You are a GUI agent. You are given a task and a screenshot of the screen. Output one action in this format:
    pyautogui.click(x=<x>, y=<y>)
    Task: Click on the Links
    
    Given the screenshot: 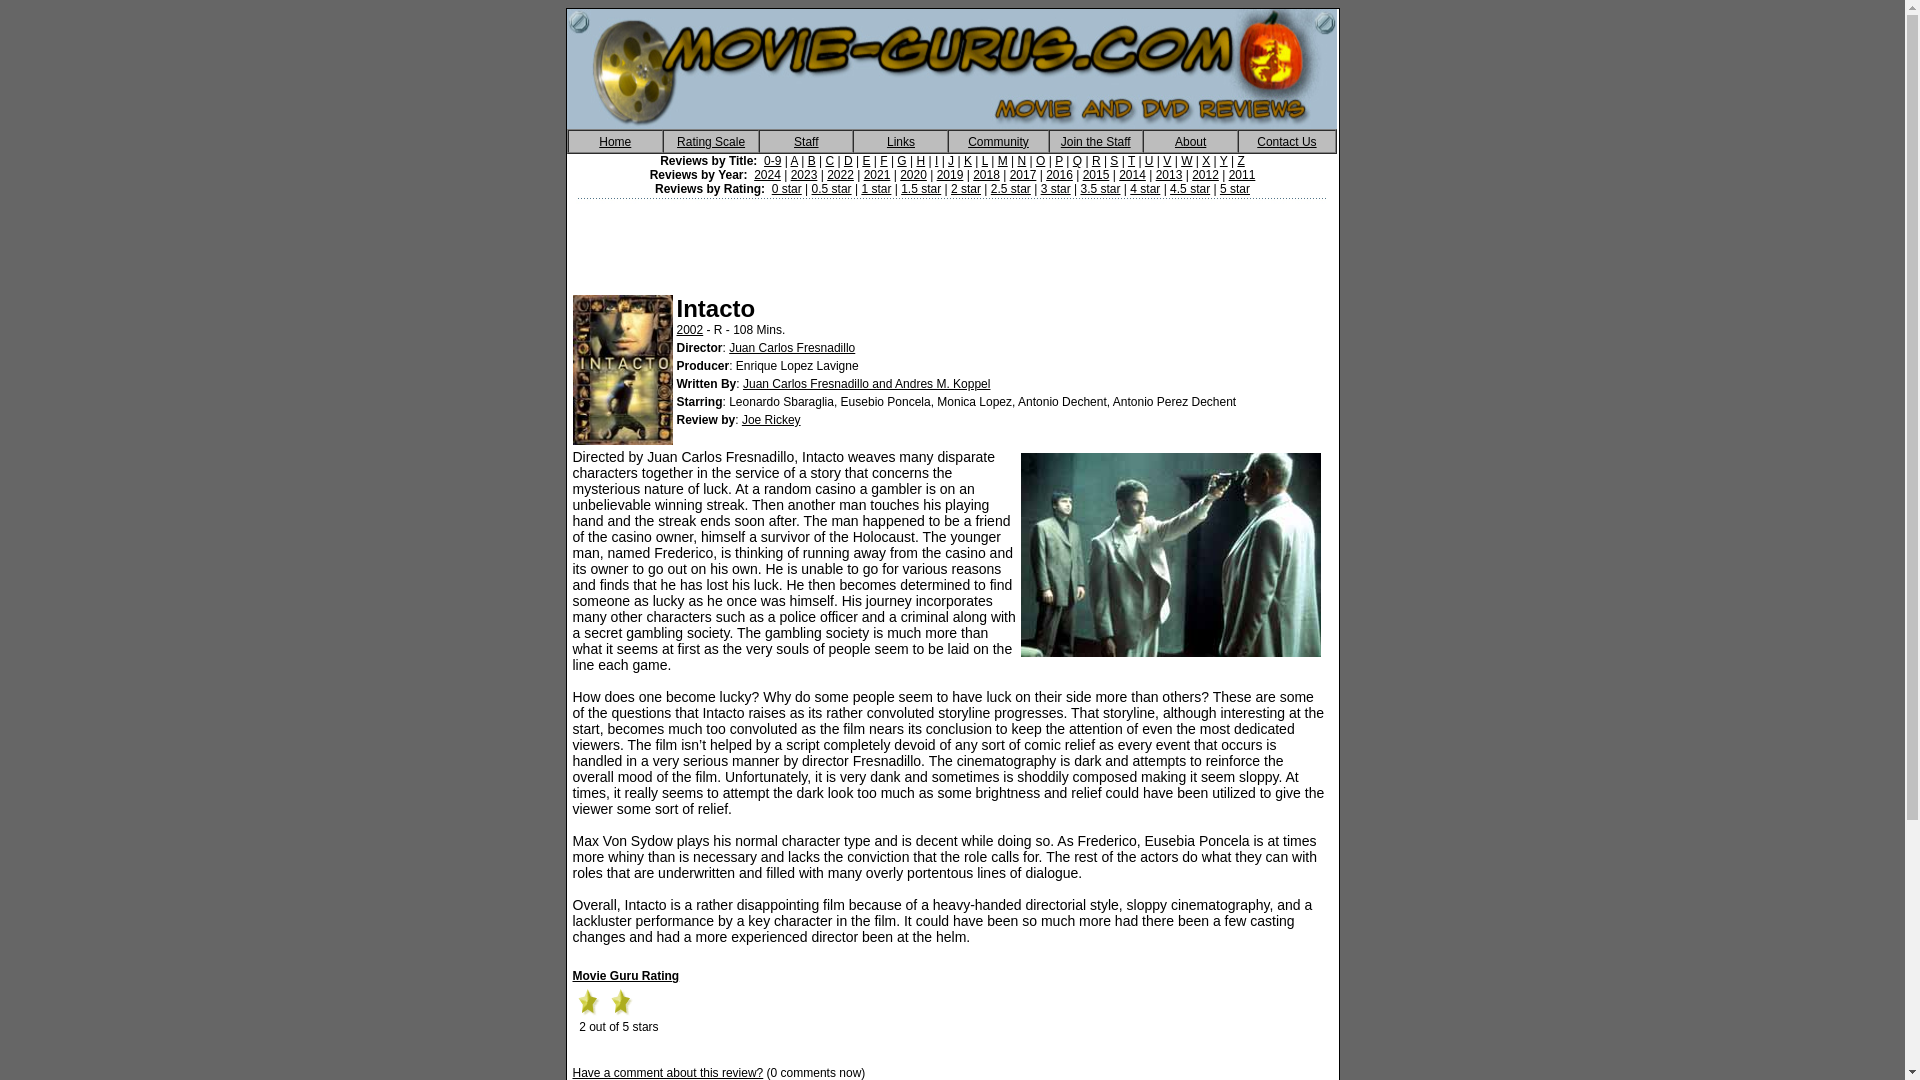 What is the action you would take?
    pyautogui.click(x=901, y=140)
    